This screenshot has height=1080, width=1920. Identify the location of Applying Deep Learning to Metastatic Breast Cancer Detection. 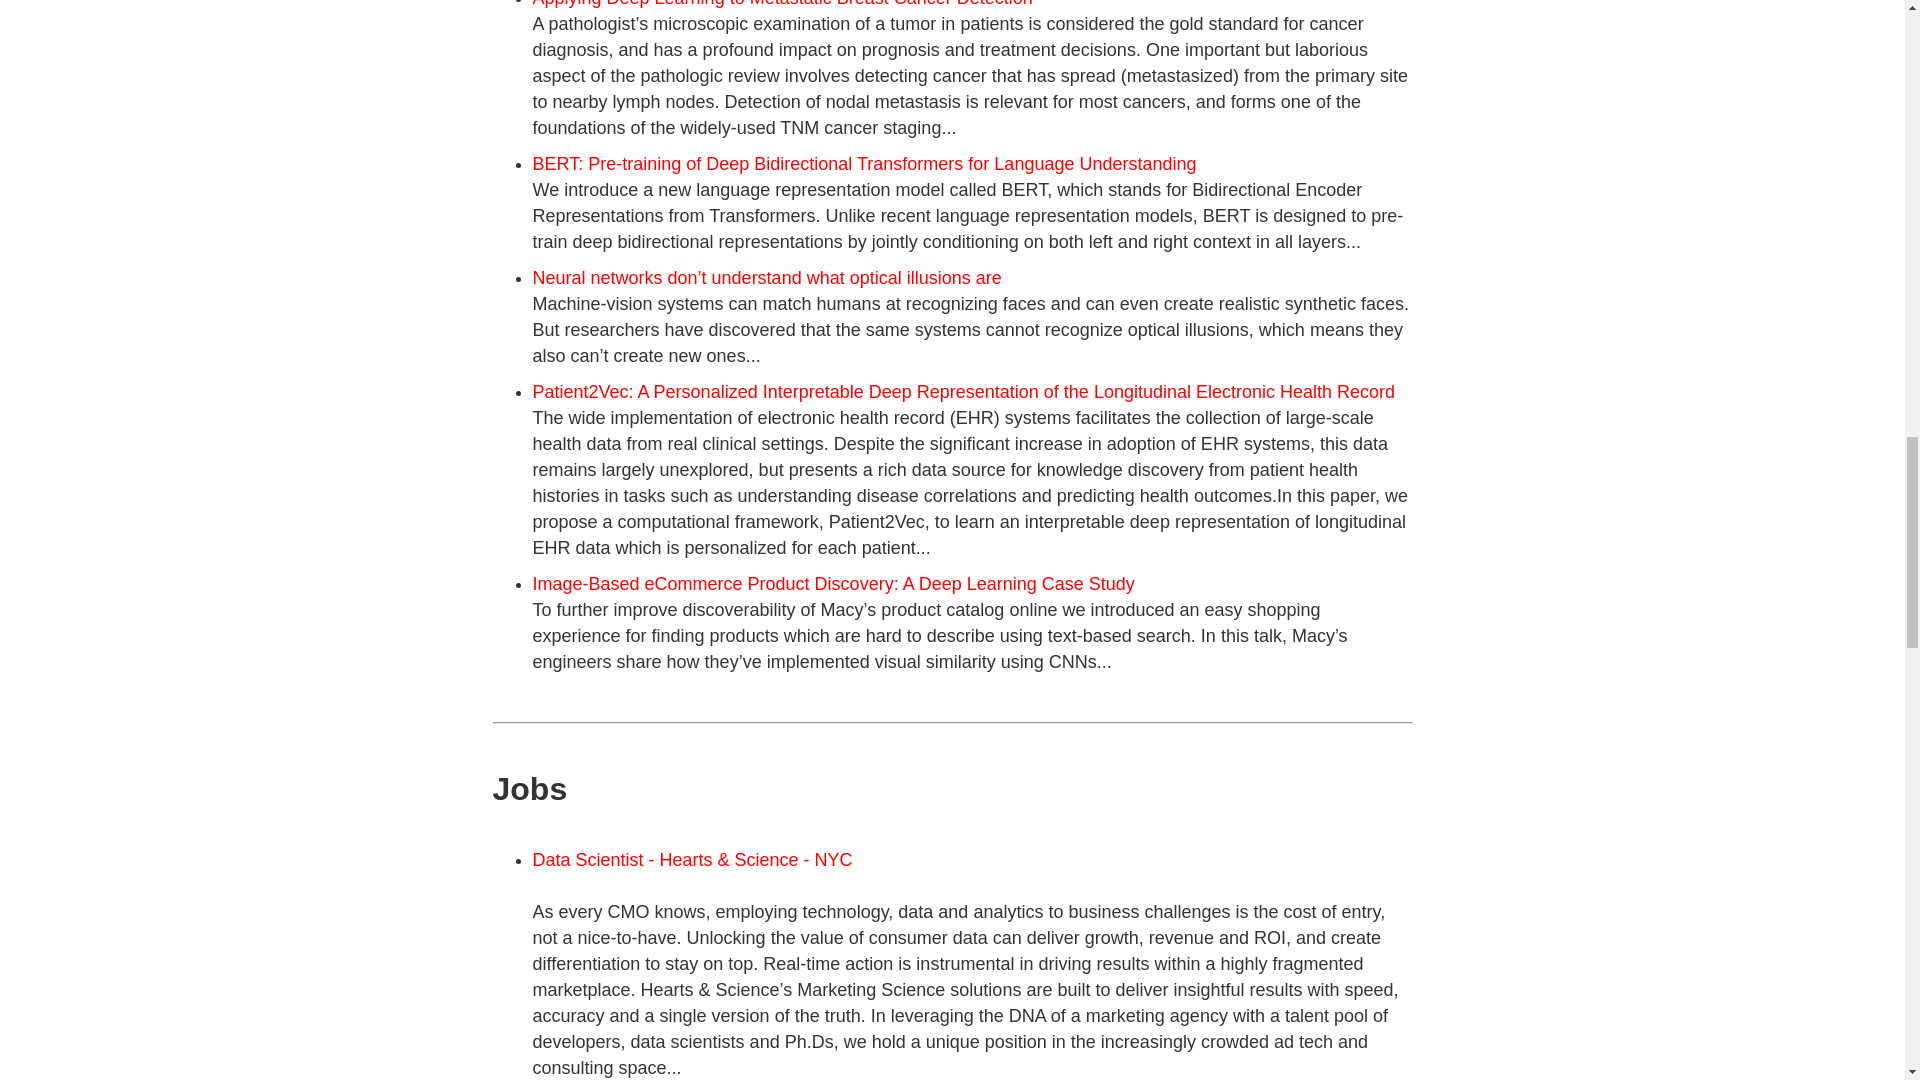
(782, 4).